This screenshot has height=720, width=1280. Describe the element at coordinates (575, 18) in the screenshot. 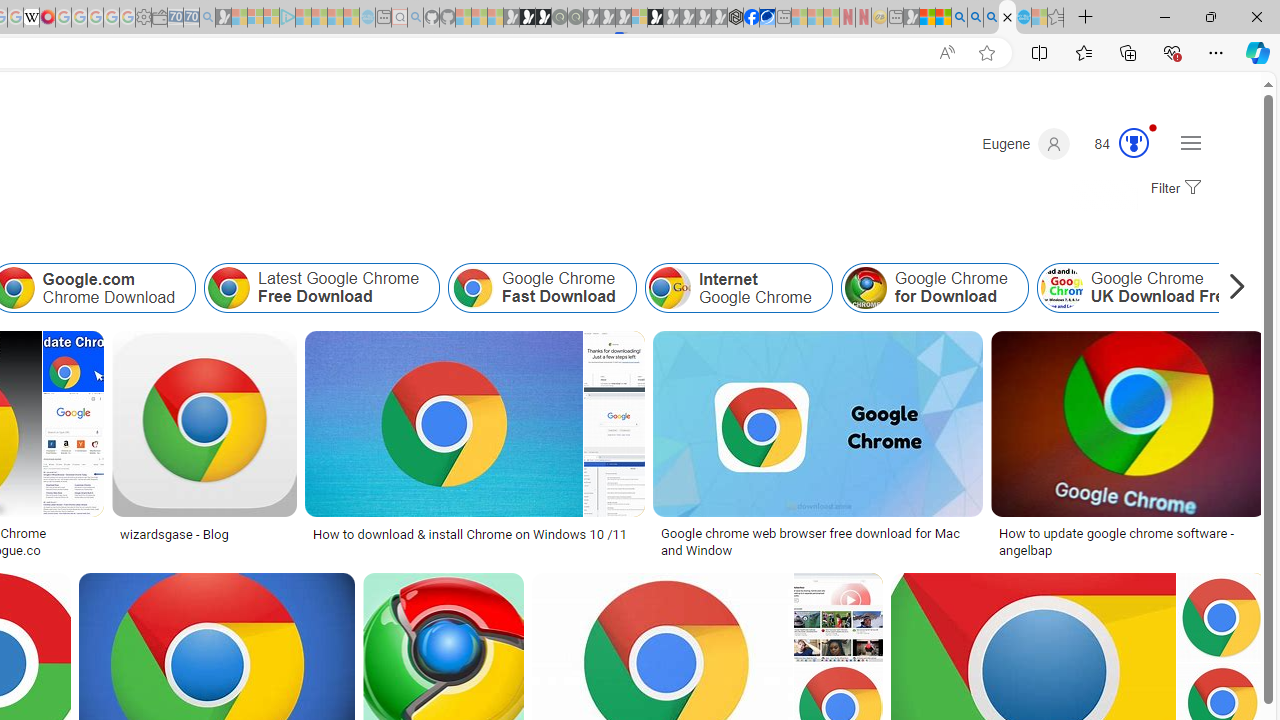

I see `Future Focus Report 2024 - Sleeping` at that location.